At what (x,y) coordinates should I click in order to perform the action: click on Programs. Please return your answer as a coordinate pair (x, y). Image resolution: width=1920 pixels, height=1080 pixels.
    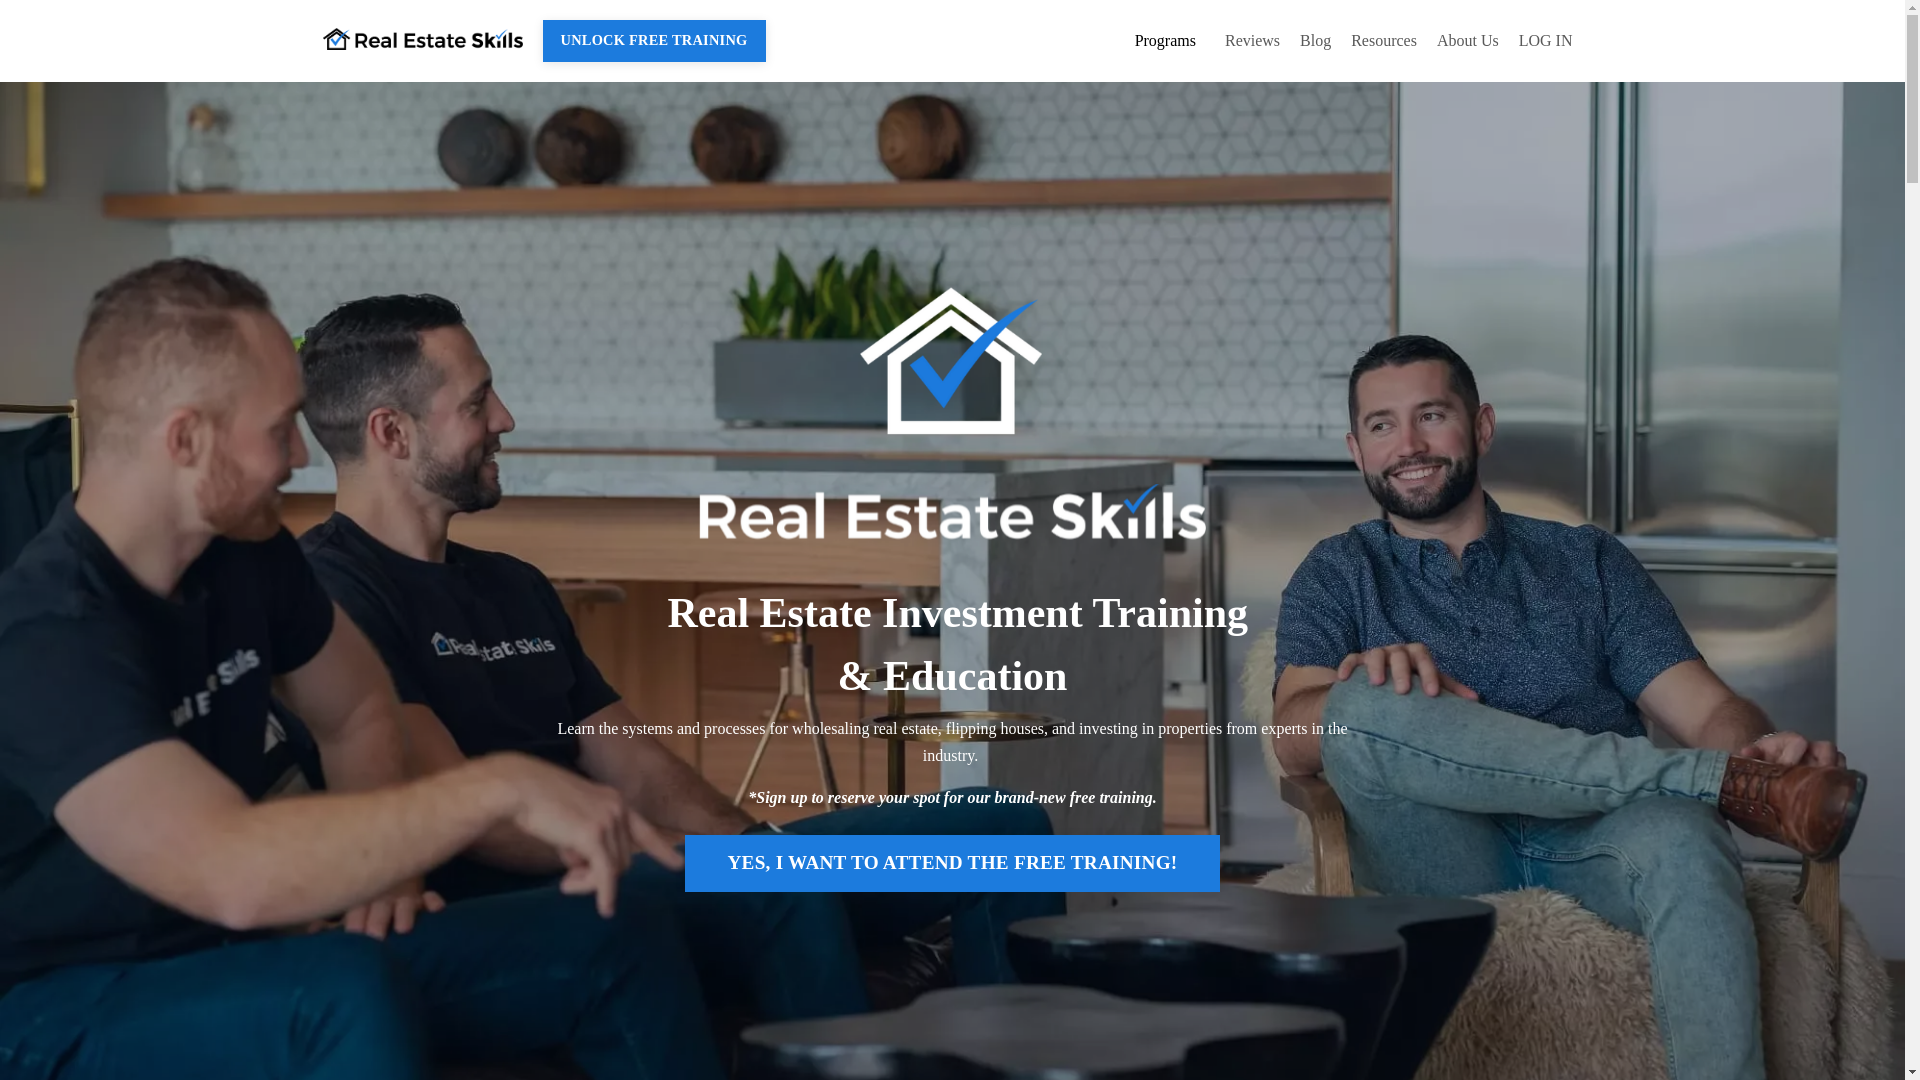
    Looking at the image, I should click on (1170, 41).